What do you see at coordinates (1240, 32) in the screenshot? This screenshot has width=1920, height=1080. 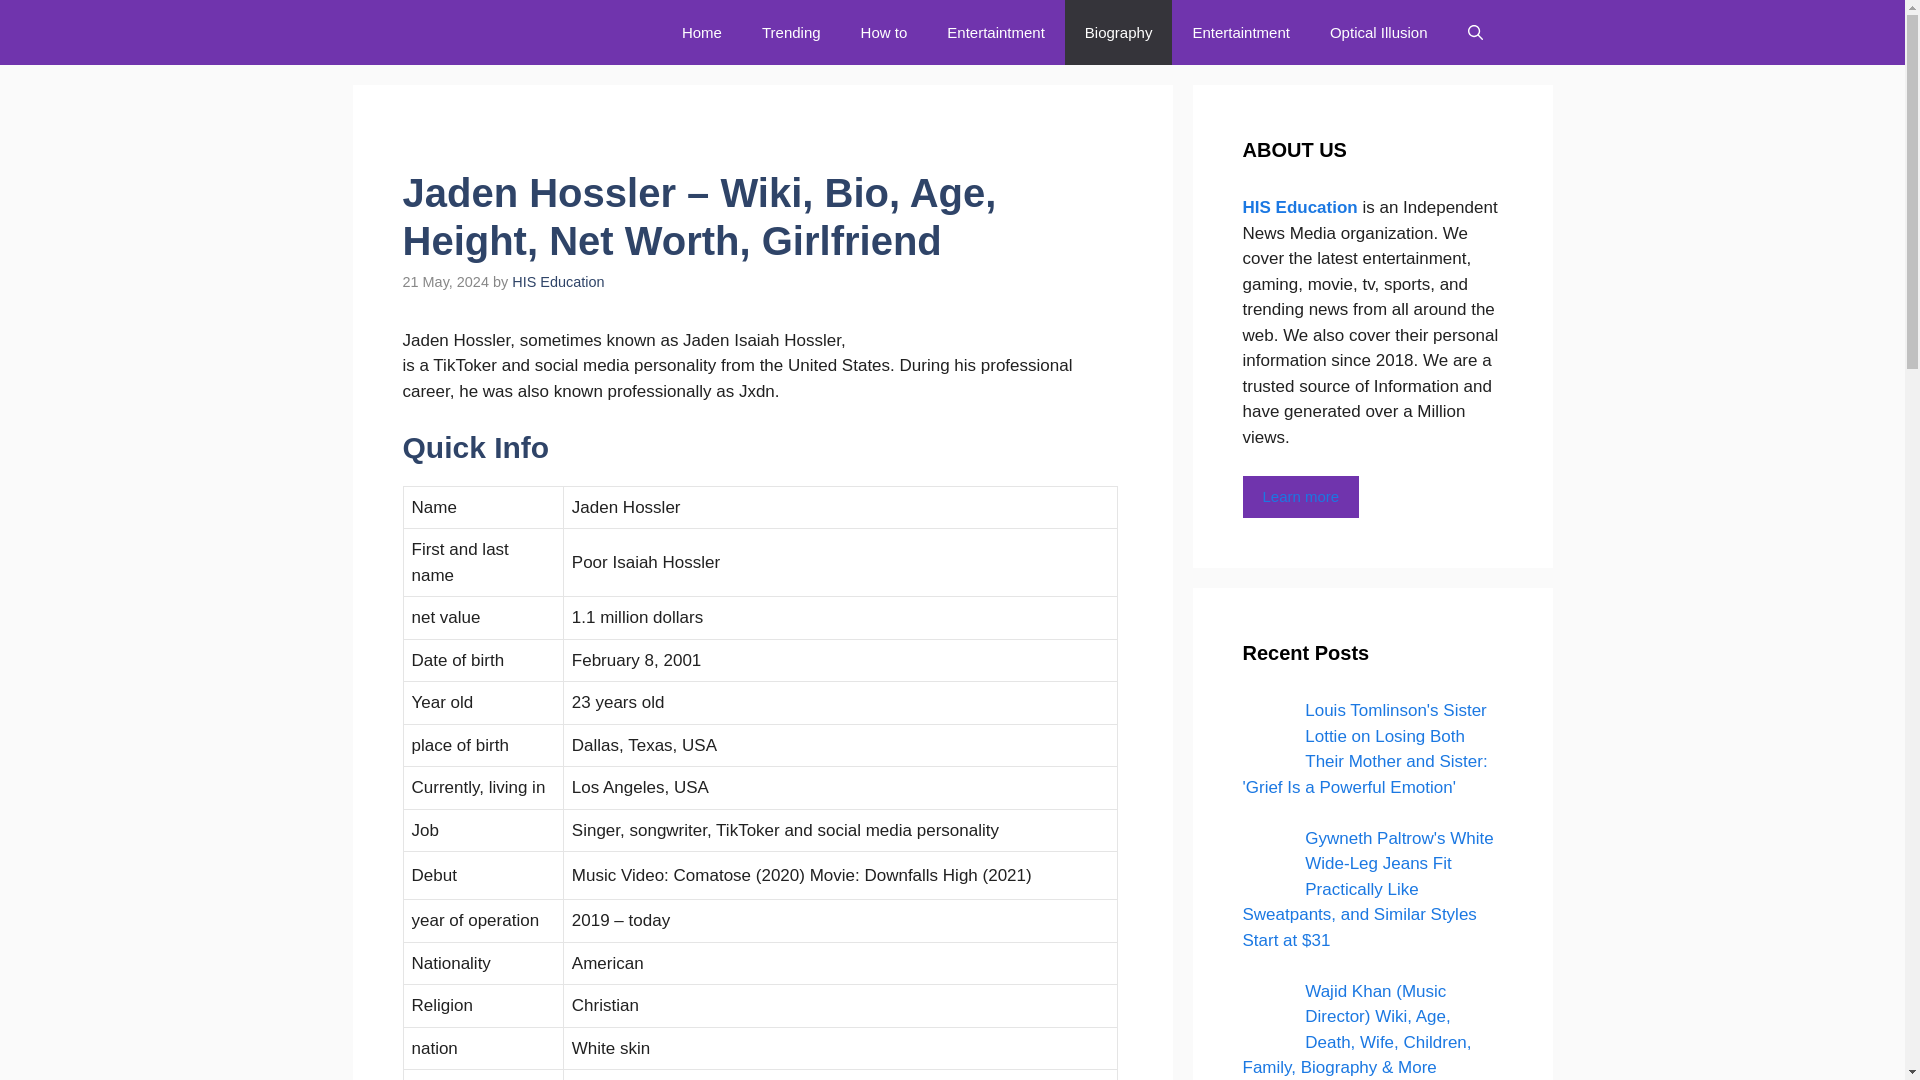 I see `Entertaintment` at bounding box center [1240, 32].